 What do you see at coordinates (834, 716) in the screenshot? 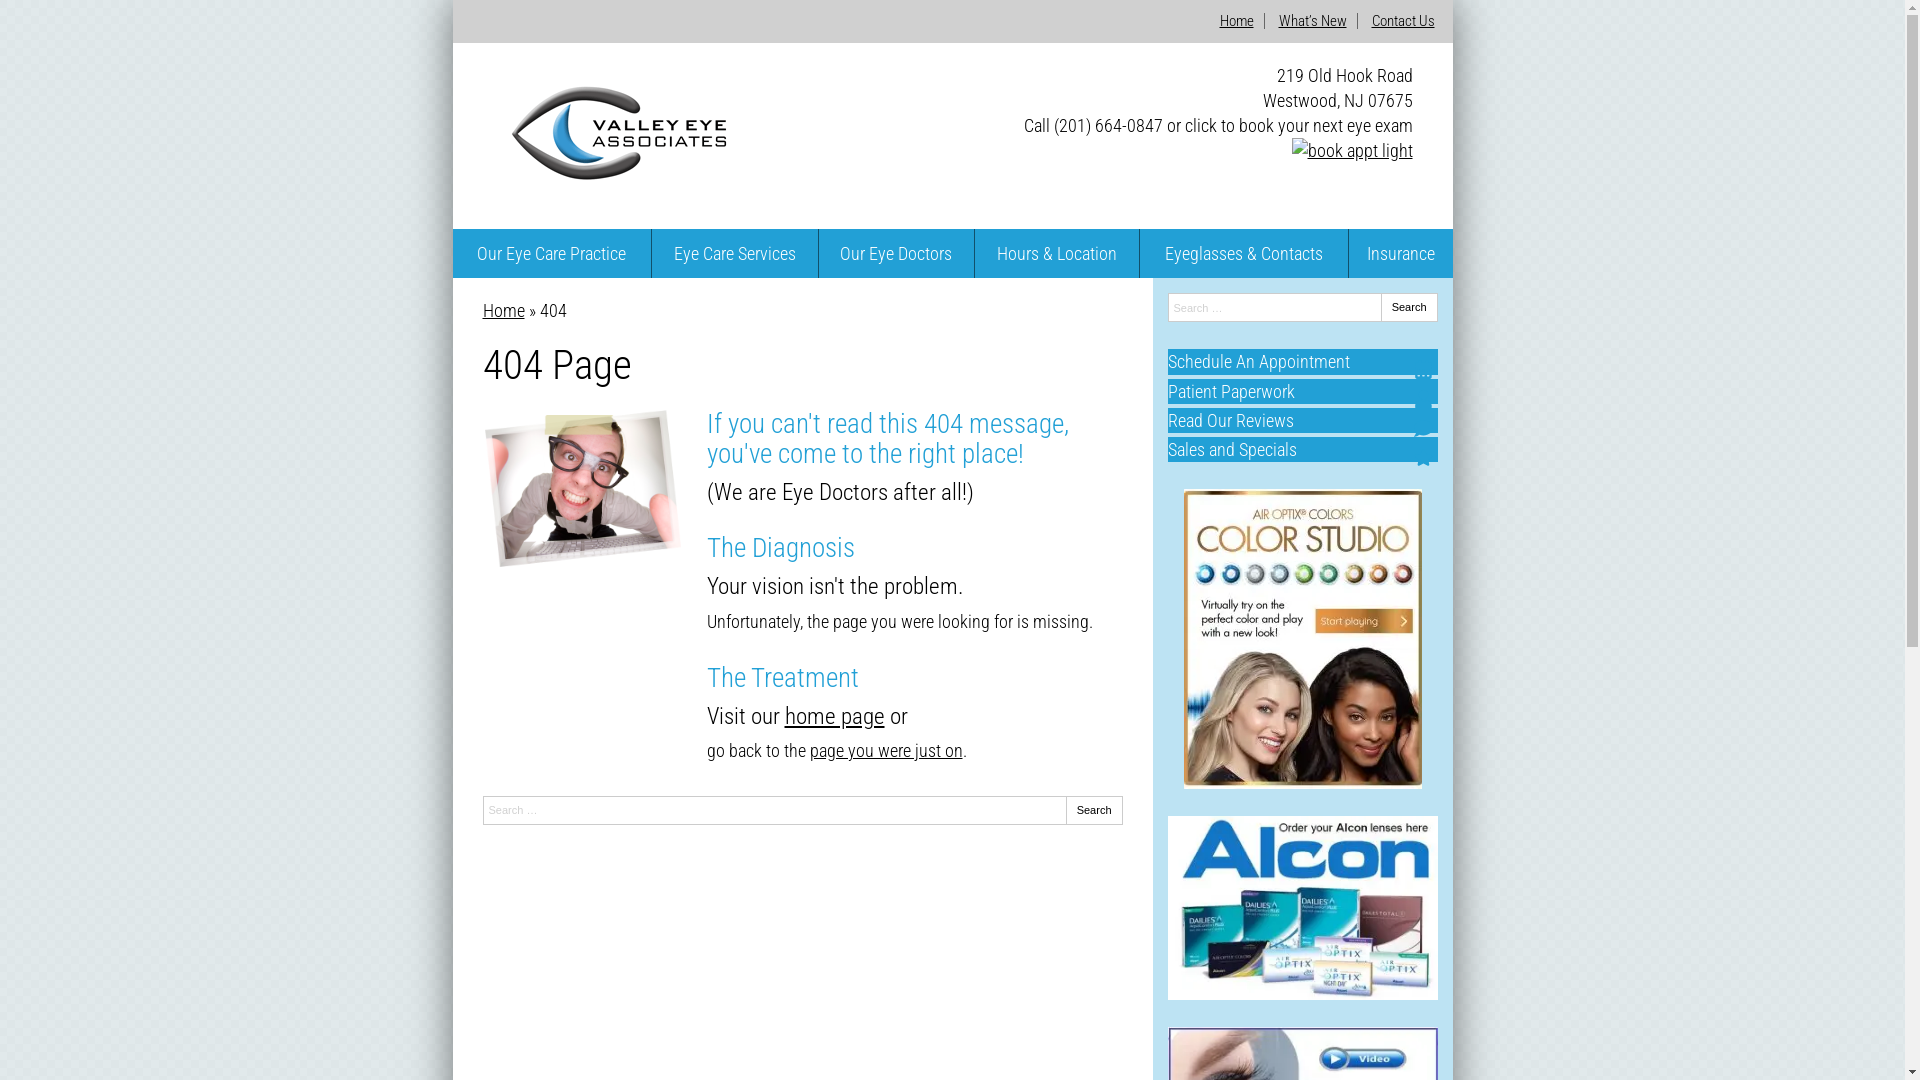
I see `home page` at bounding box center [834, 716].